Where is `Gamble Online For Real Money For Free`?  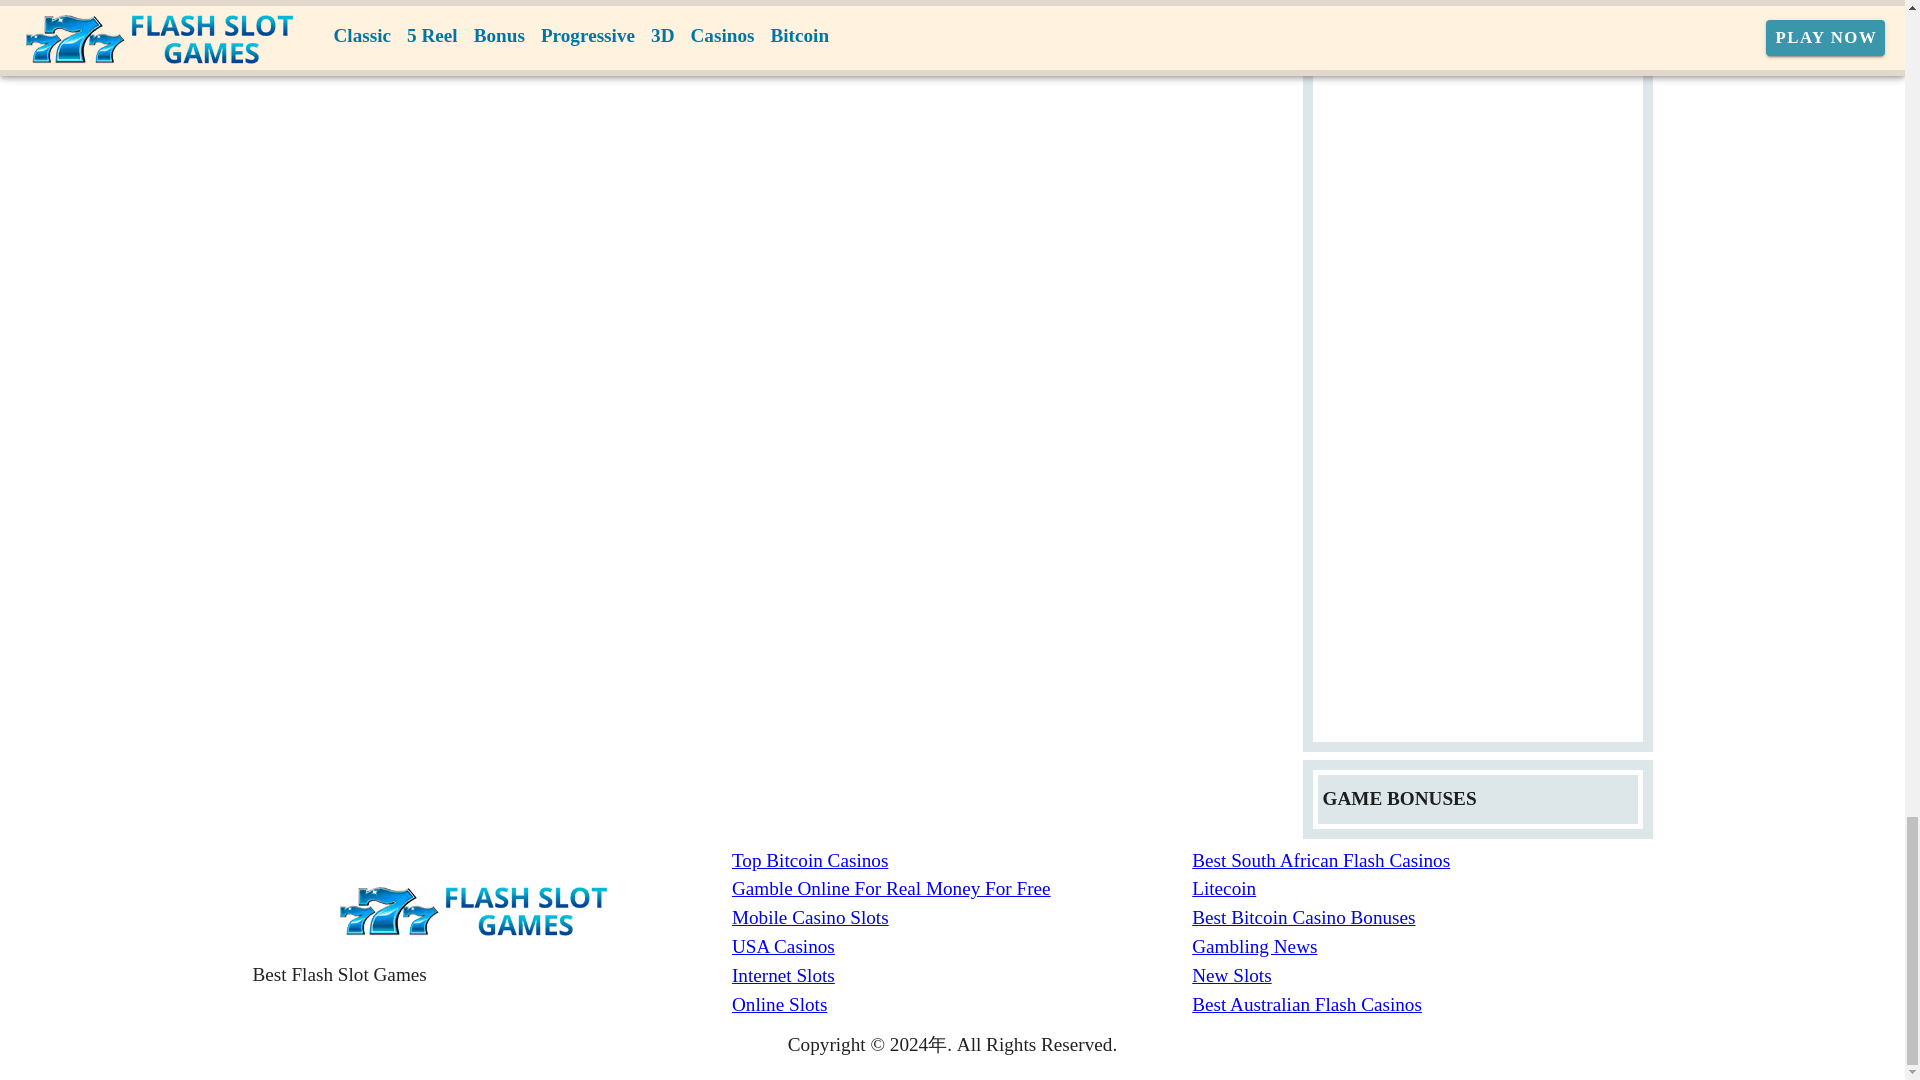 Gamble Online For Real Money For Free is located at coordinates (962, 888).